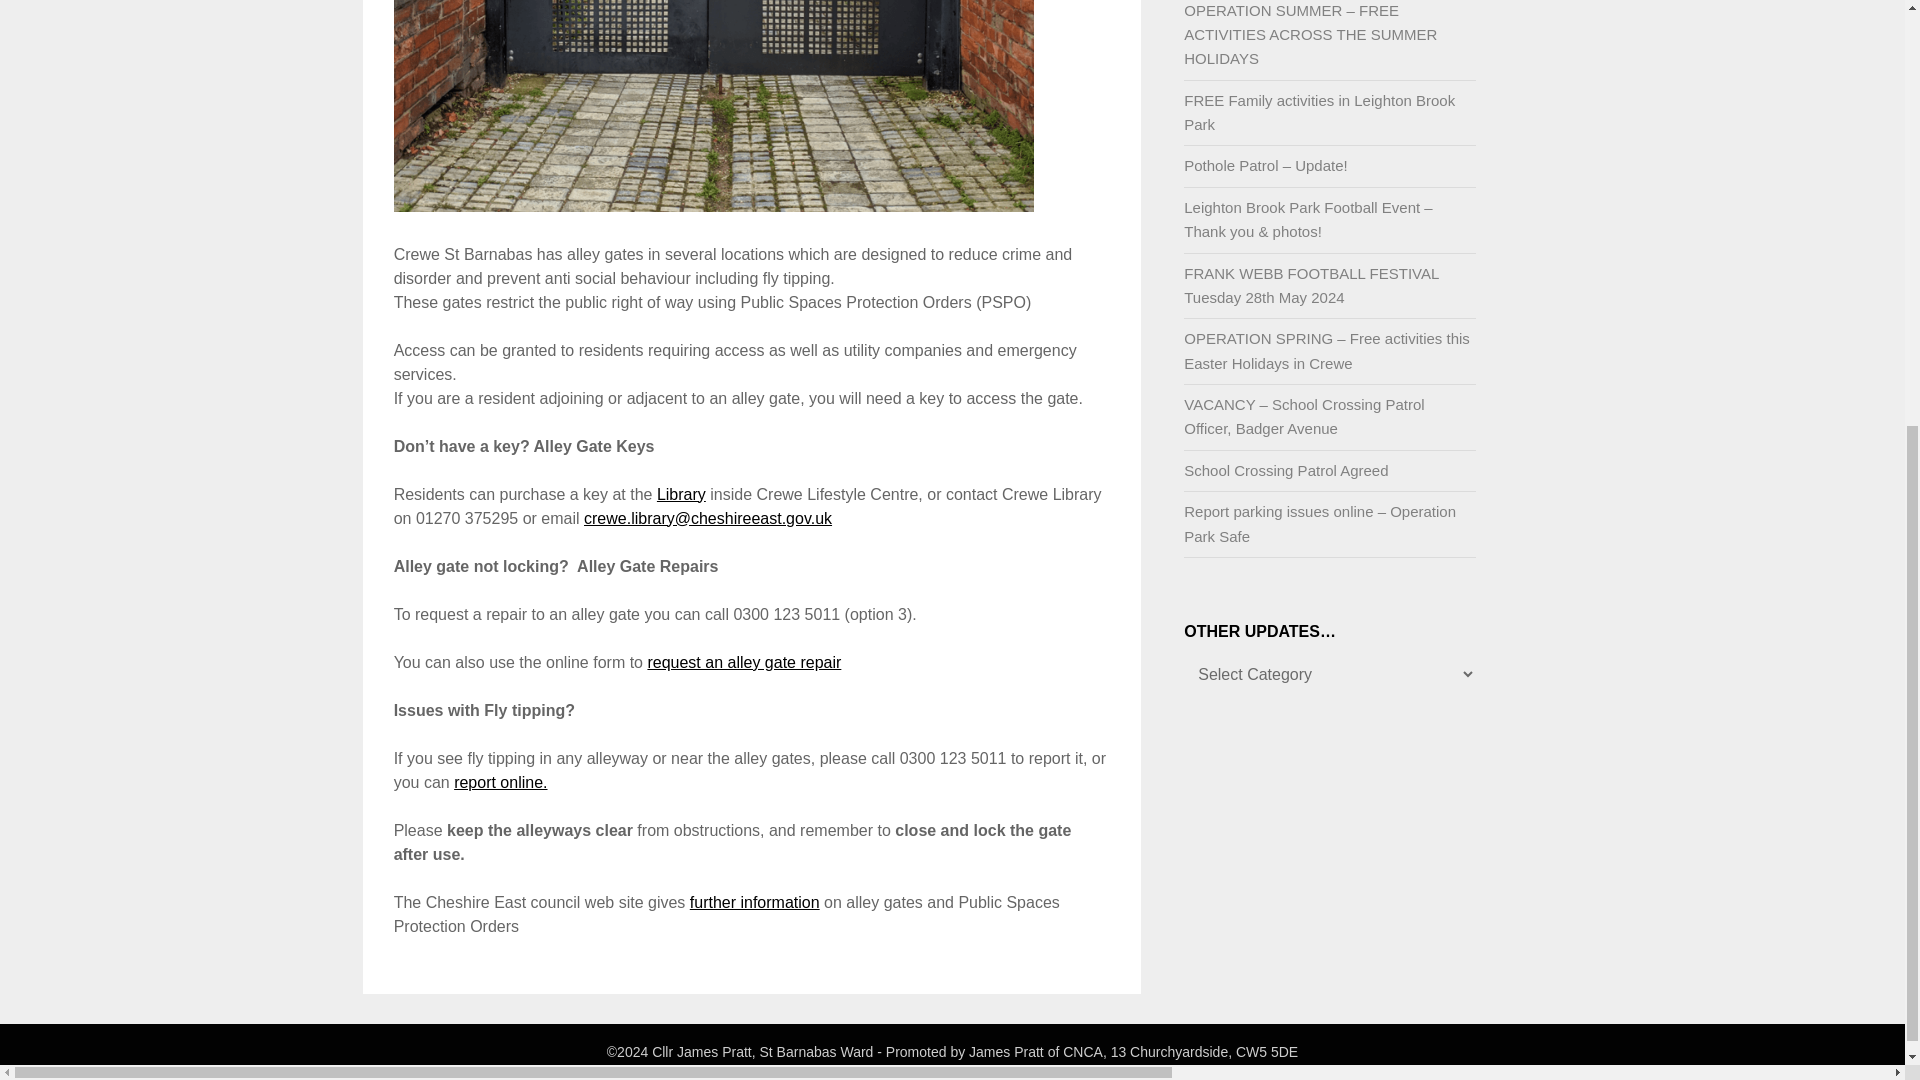  Describe the element at coordinates (754, 902) in the screenshot. I see `further information` at that location.